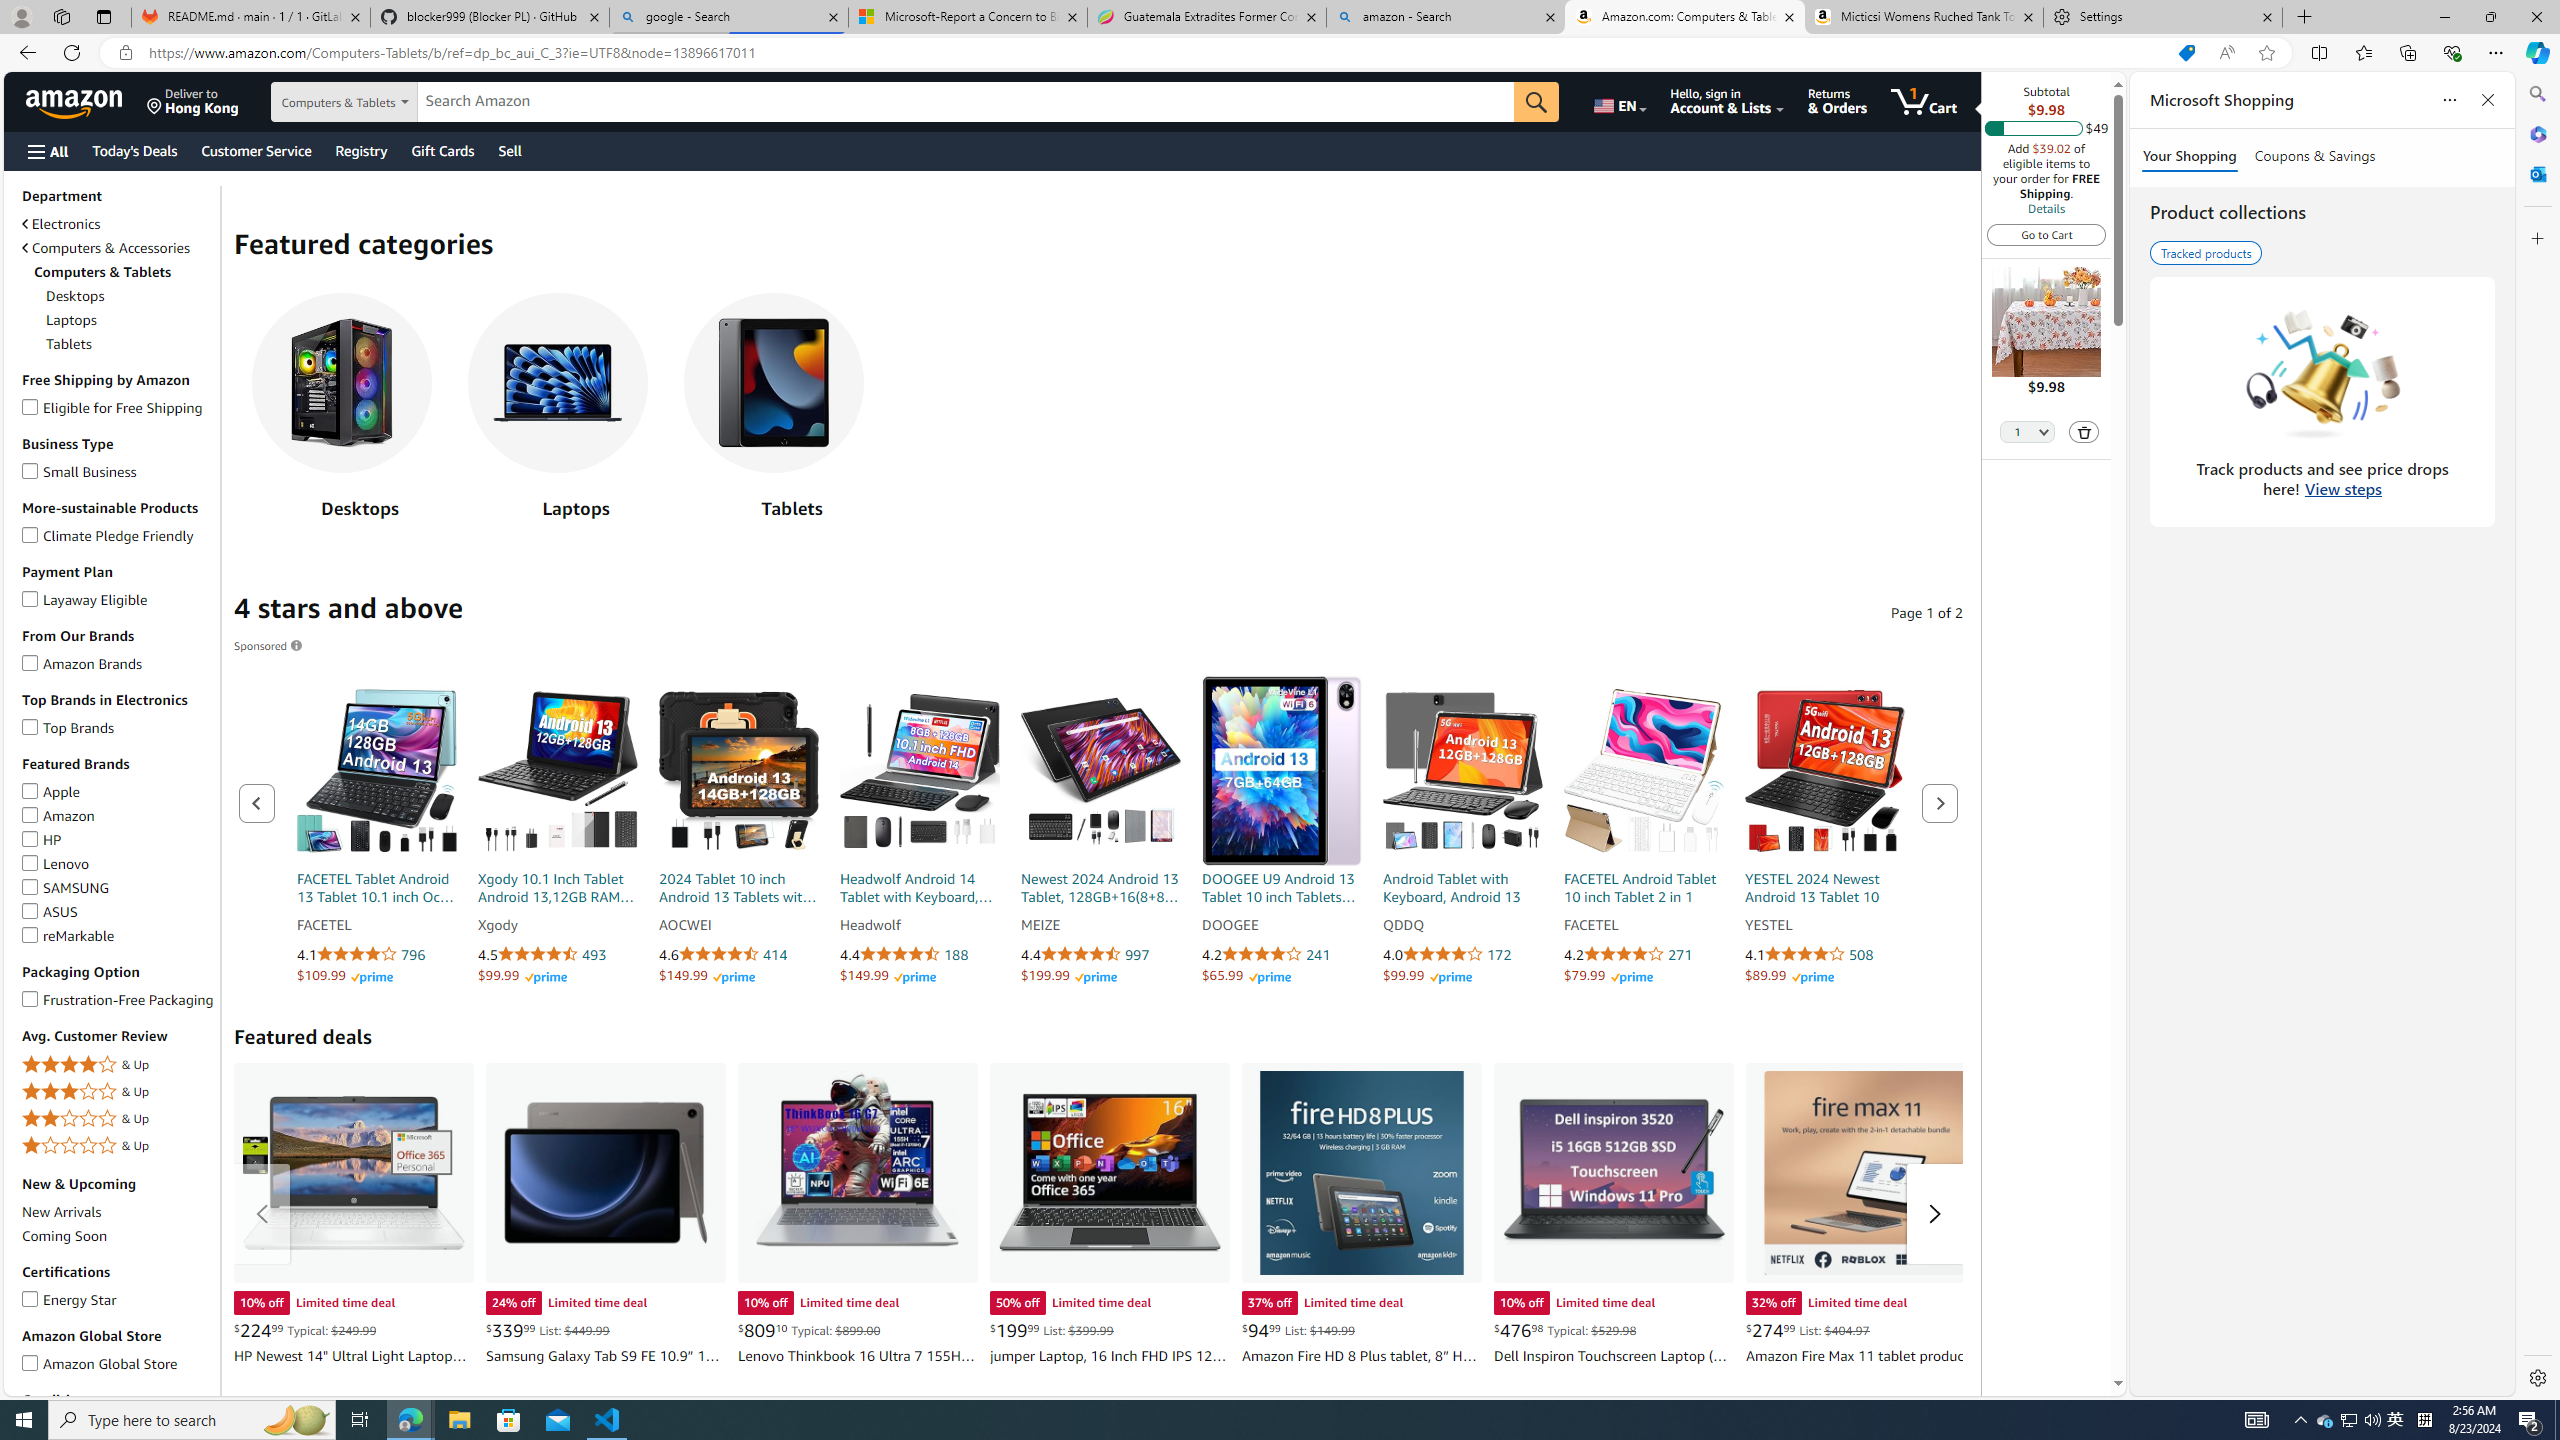 This screenshot has height=1440, width=2560. Describe the element at coordinates (58, 814) in the screenshot. I see `Amazon Amazon` at that location.